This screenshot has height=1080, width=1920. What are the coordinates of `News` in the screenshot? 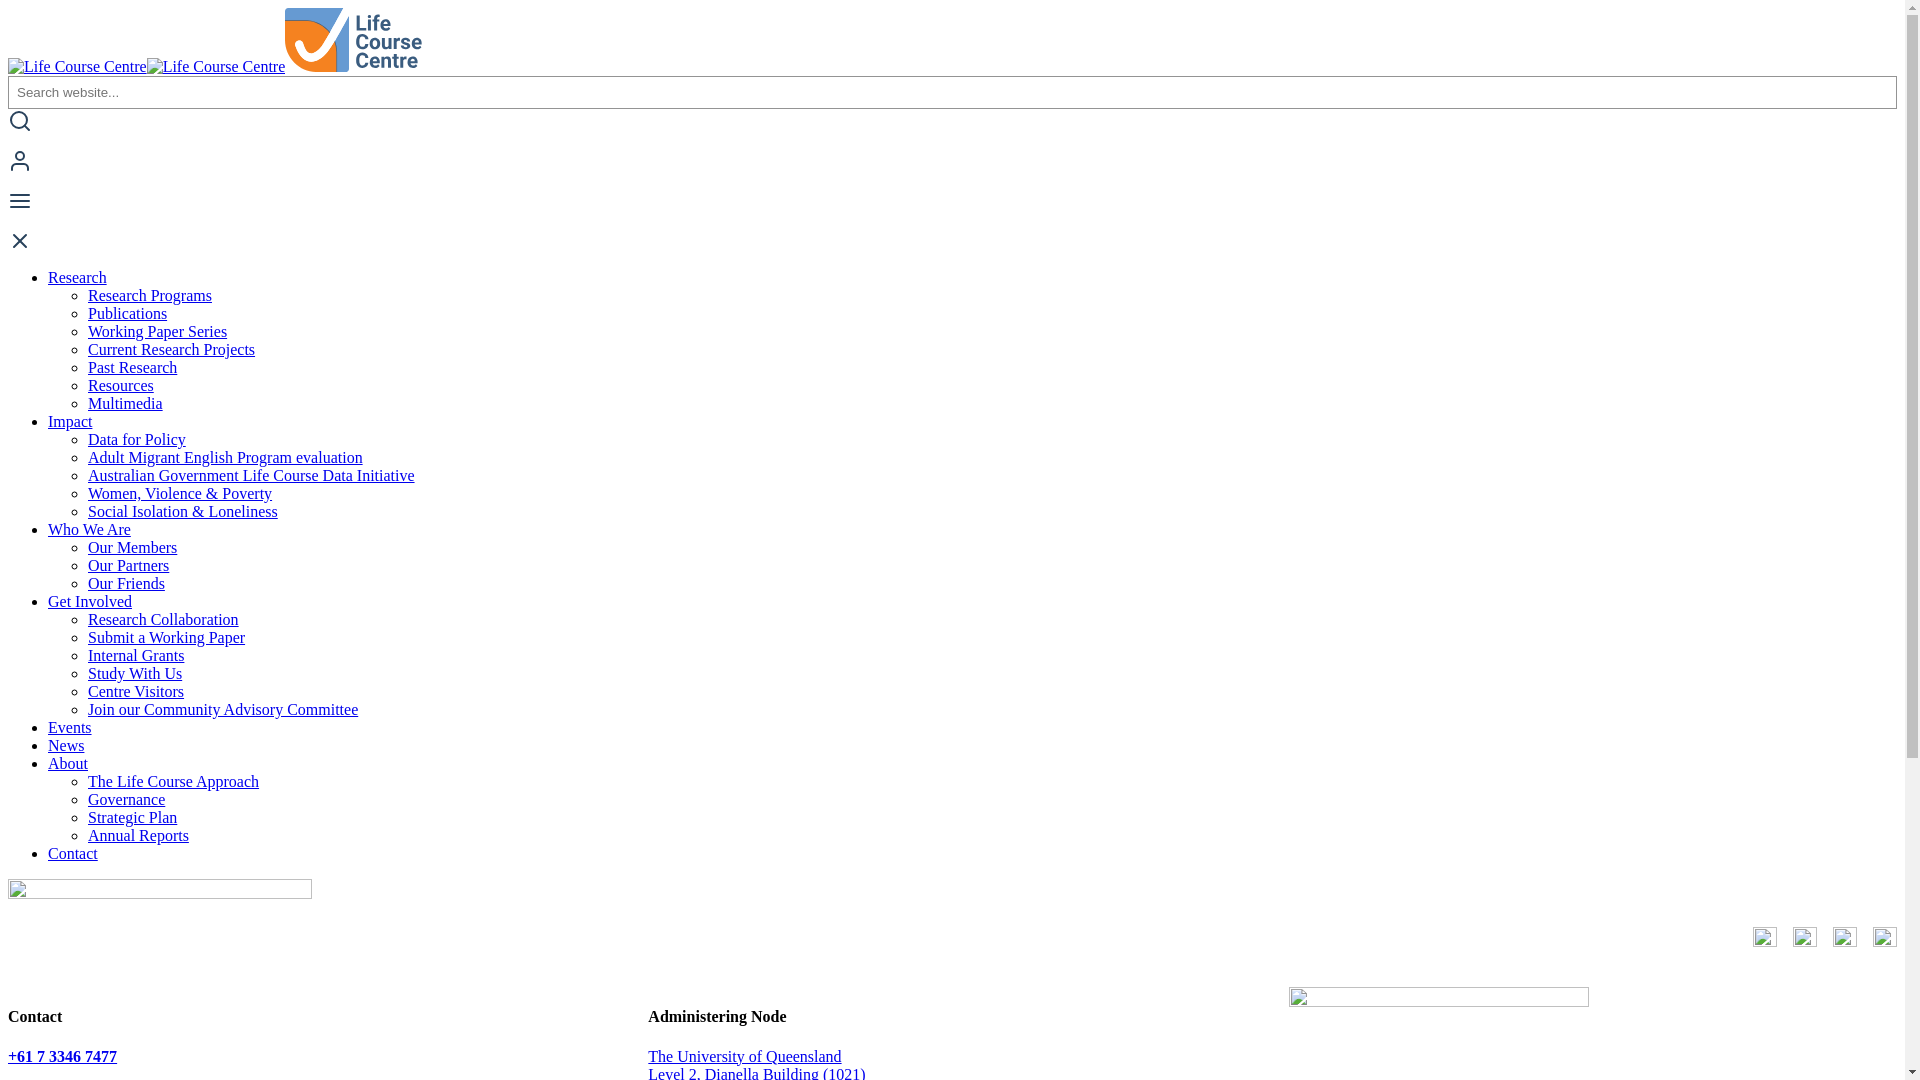 It's located at (66, 746).